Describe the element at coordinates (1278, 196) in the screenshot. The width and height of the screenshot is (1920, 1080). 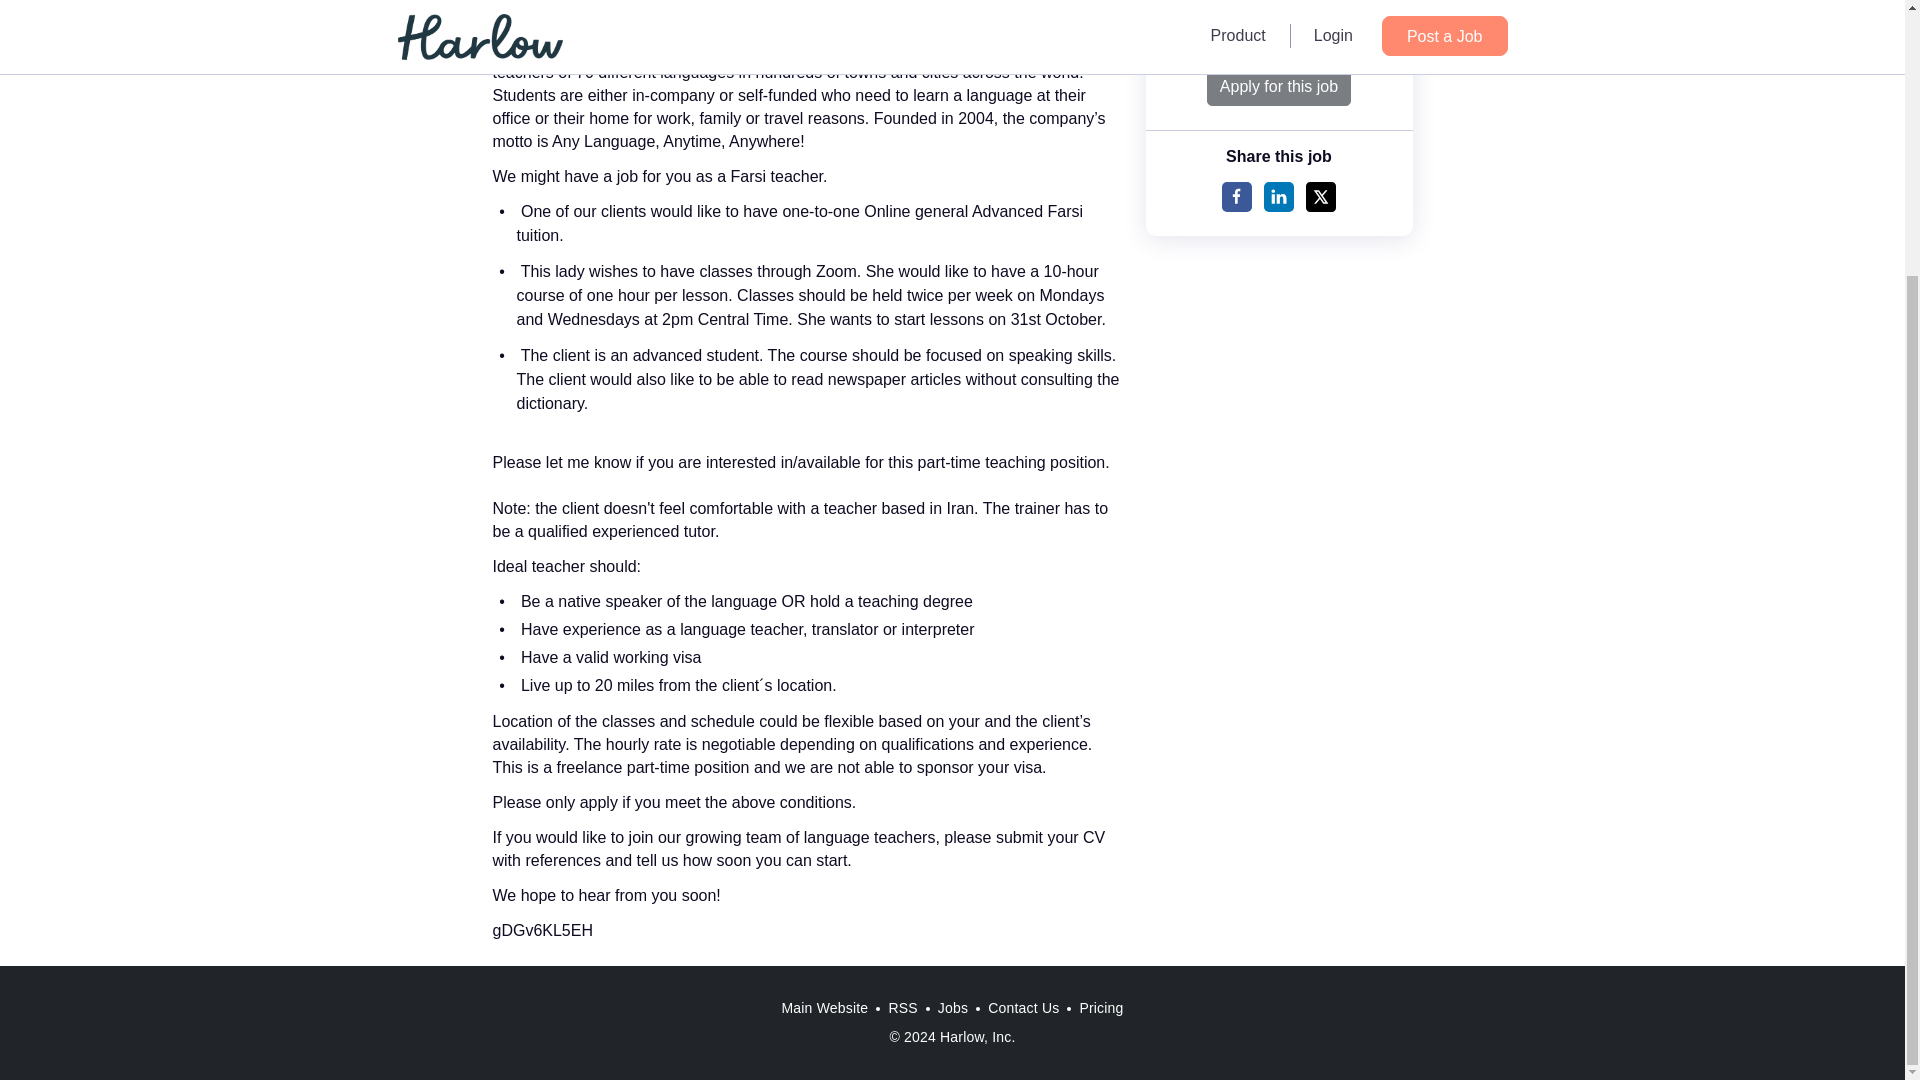
I see `Share to Linkedin` at that location.